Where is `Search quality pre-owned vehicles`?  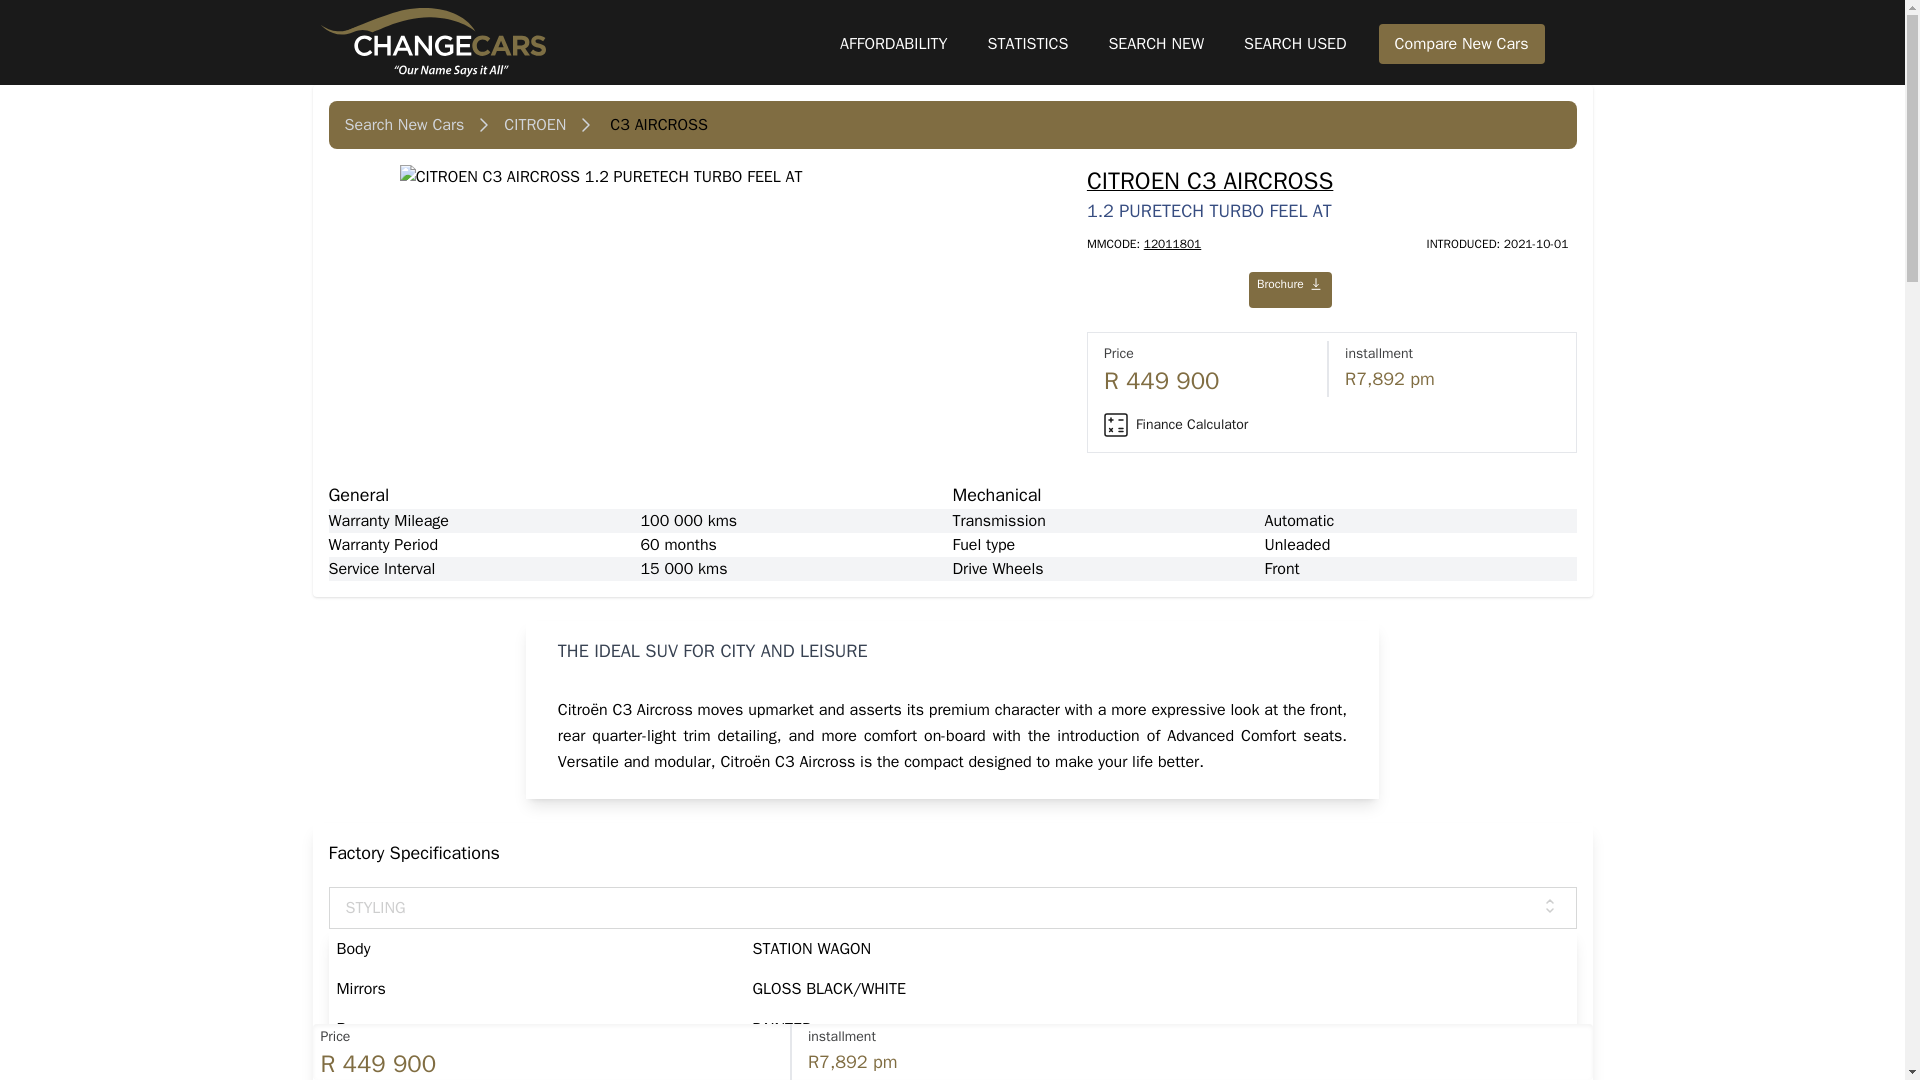 Search quality pre-owned vehicles is located at coordinates (1296, 44).